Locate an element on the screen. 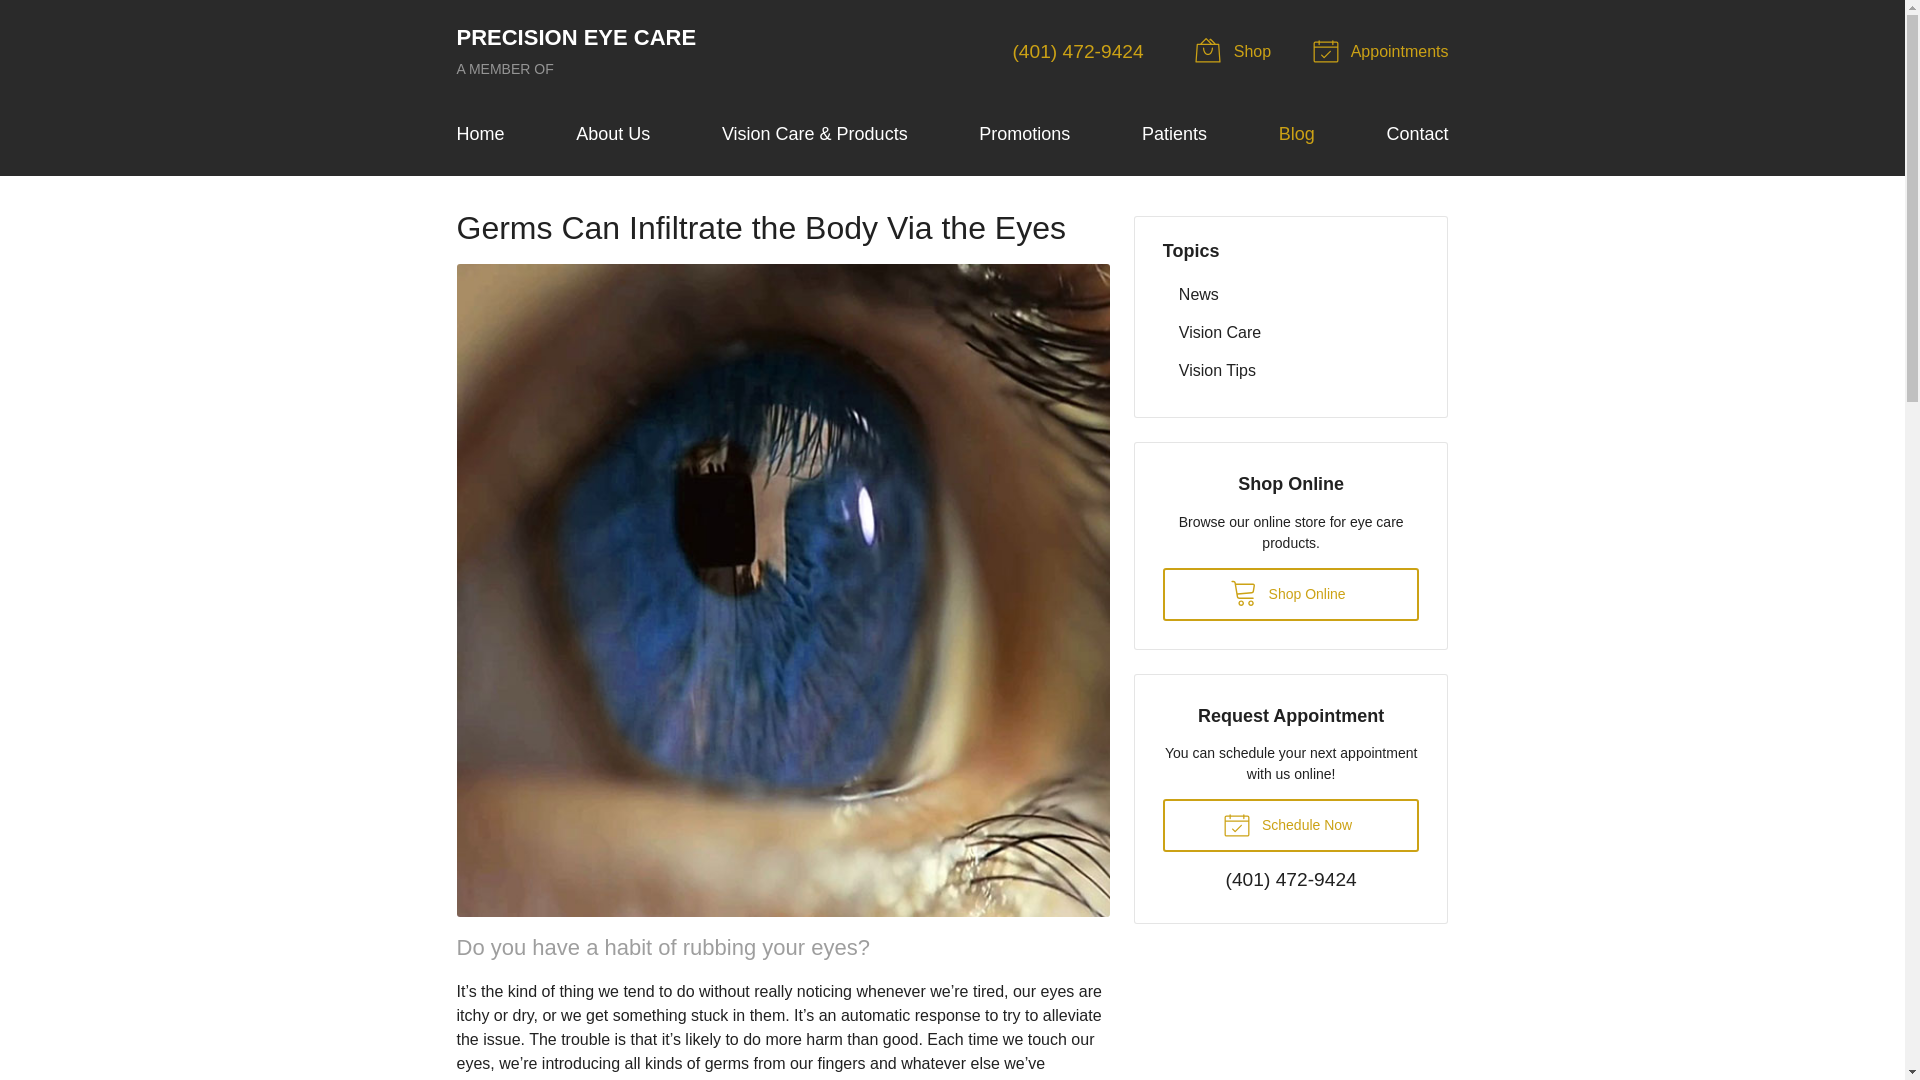 The image size is (1920, 1080). Schedule Now is located at coordinates (1236, 52).